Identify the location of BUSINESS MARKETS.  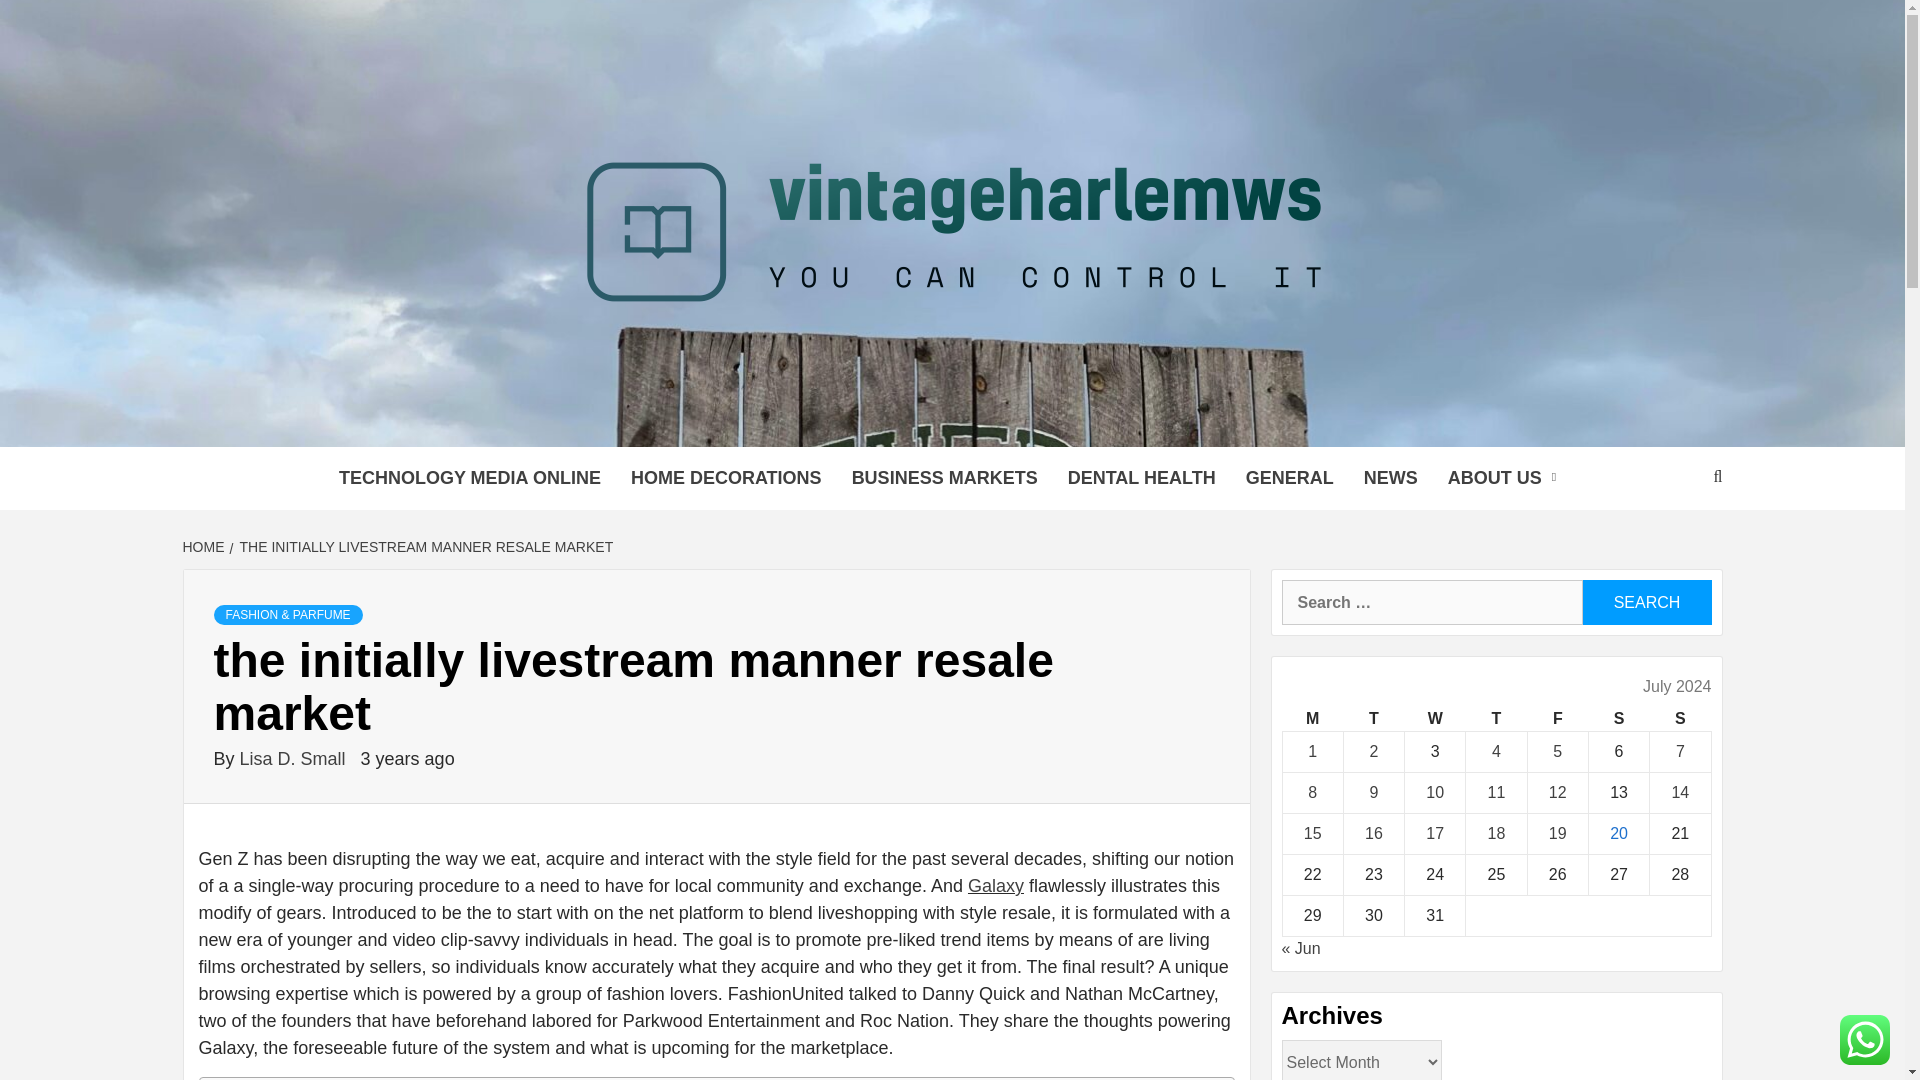
(944, 478).